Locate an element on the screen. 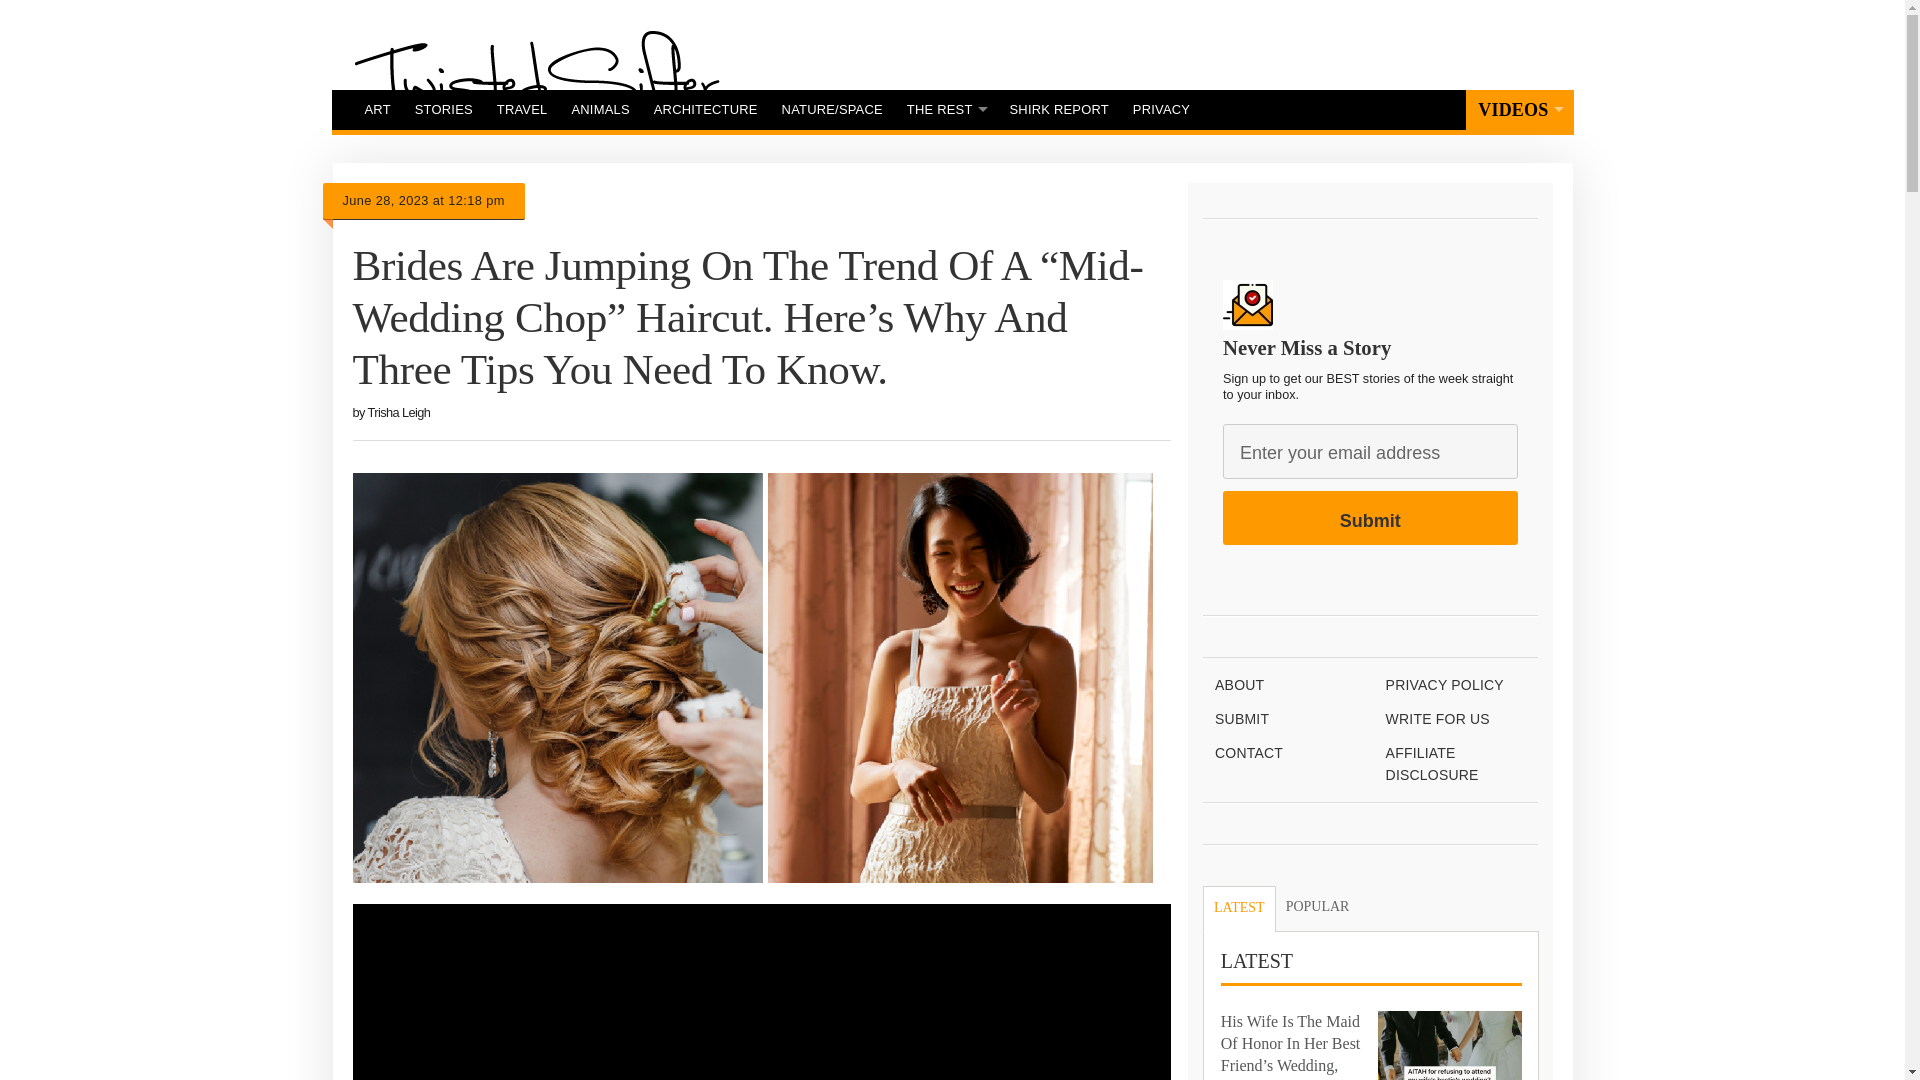 The image size is (1920, 1080). VIDEOS is located at coordinates (1519, 109).